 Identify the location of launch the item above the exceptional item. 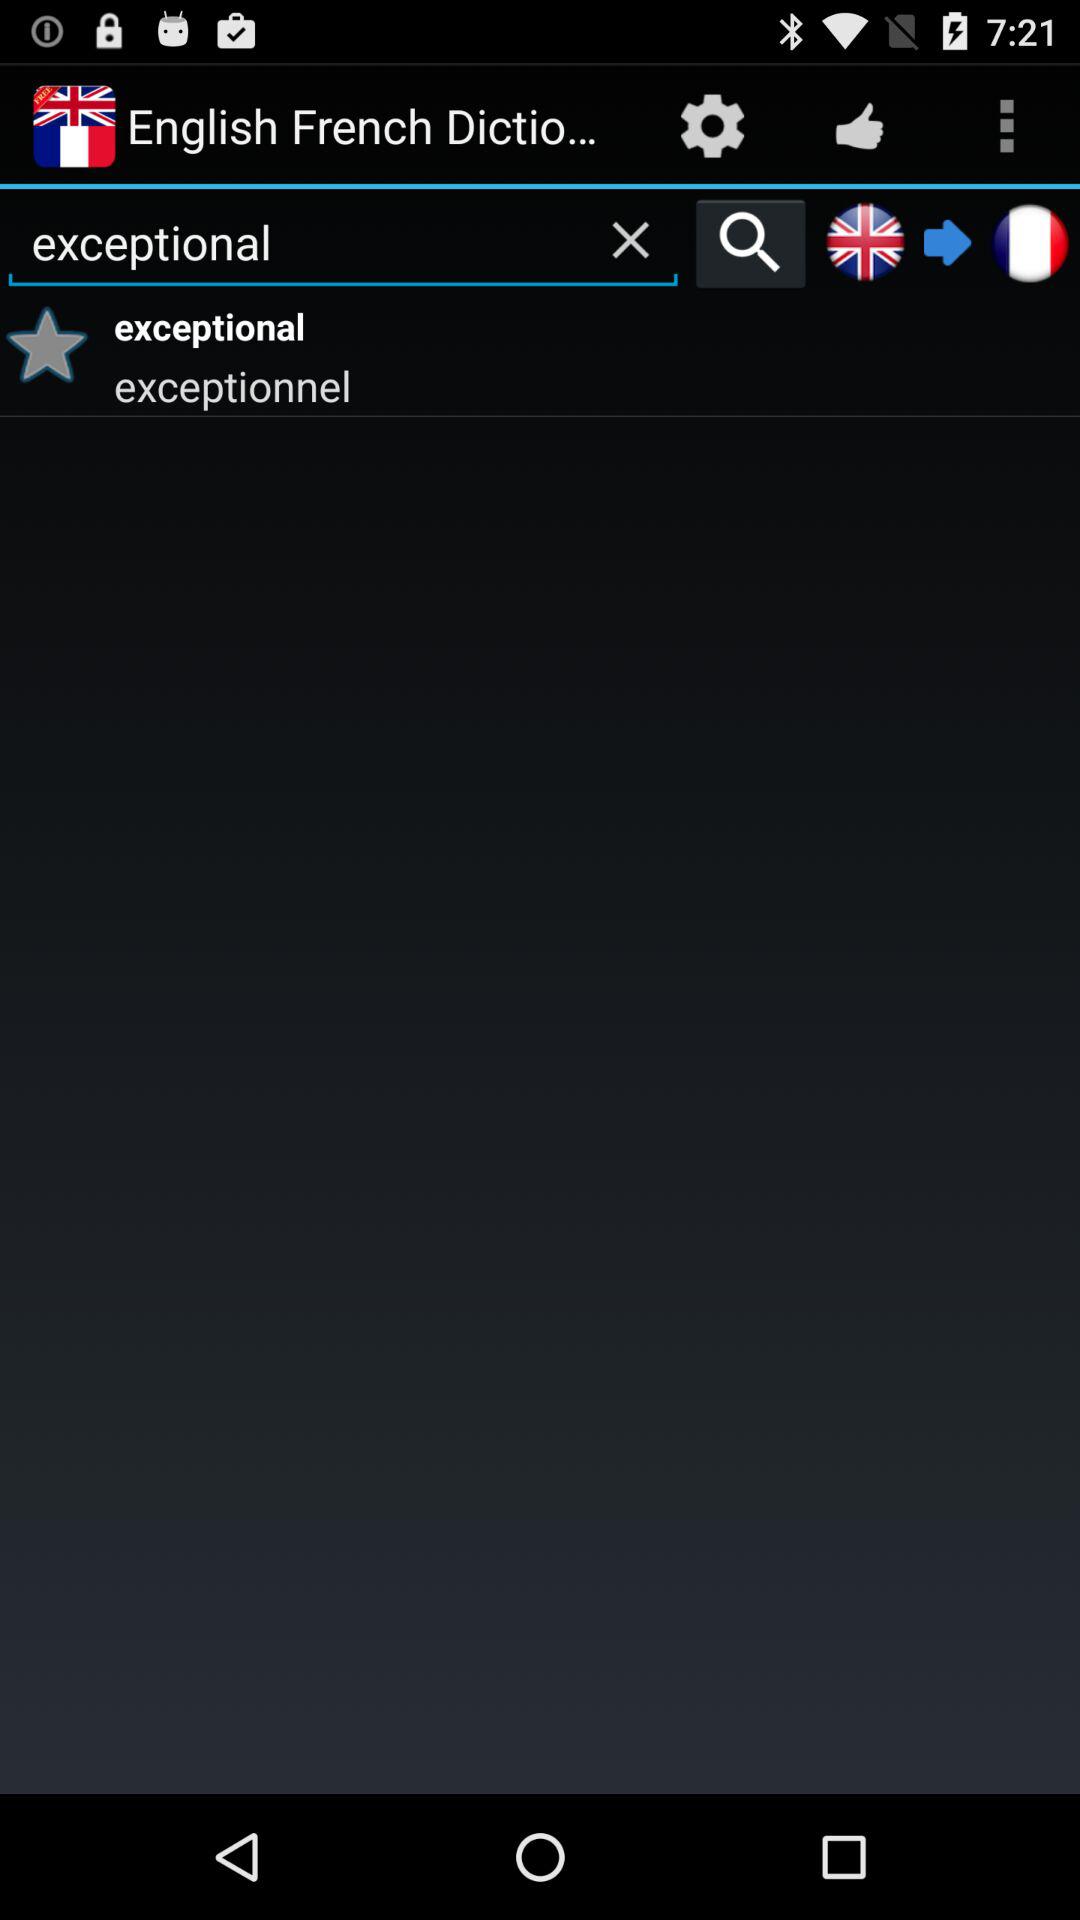
(750, 242).